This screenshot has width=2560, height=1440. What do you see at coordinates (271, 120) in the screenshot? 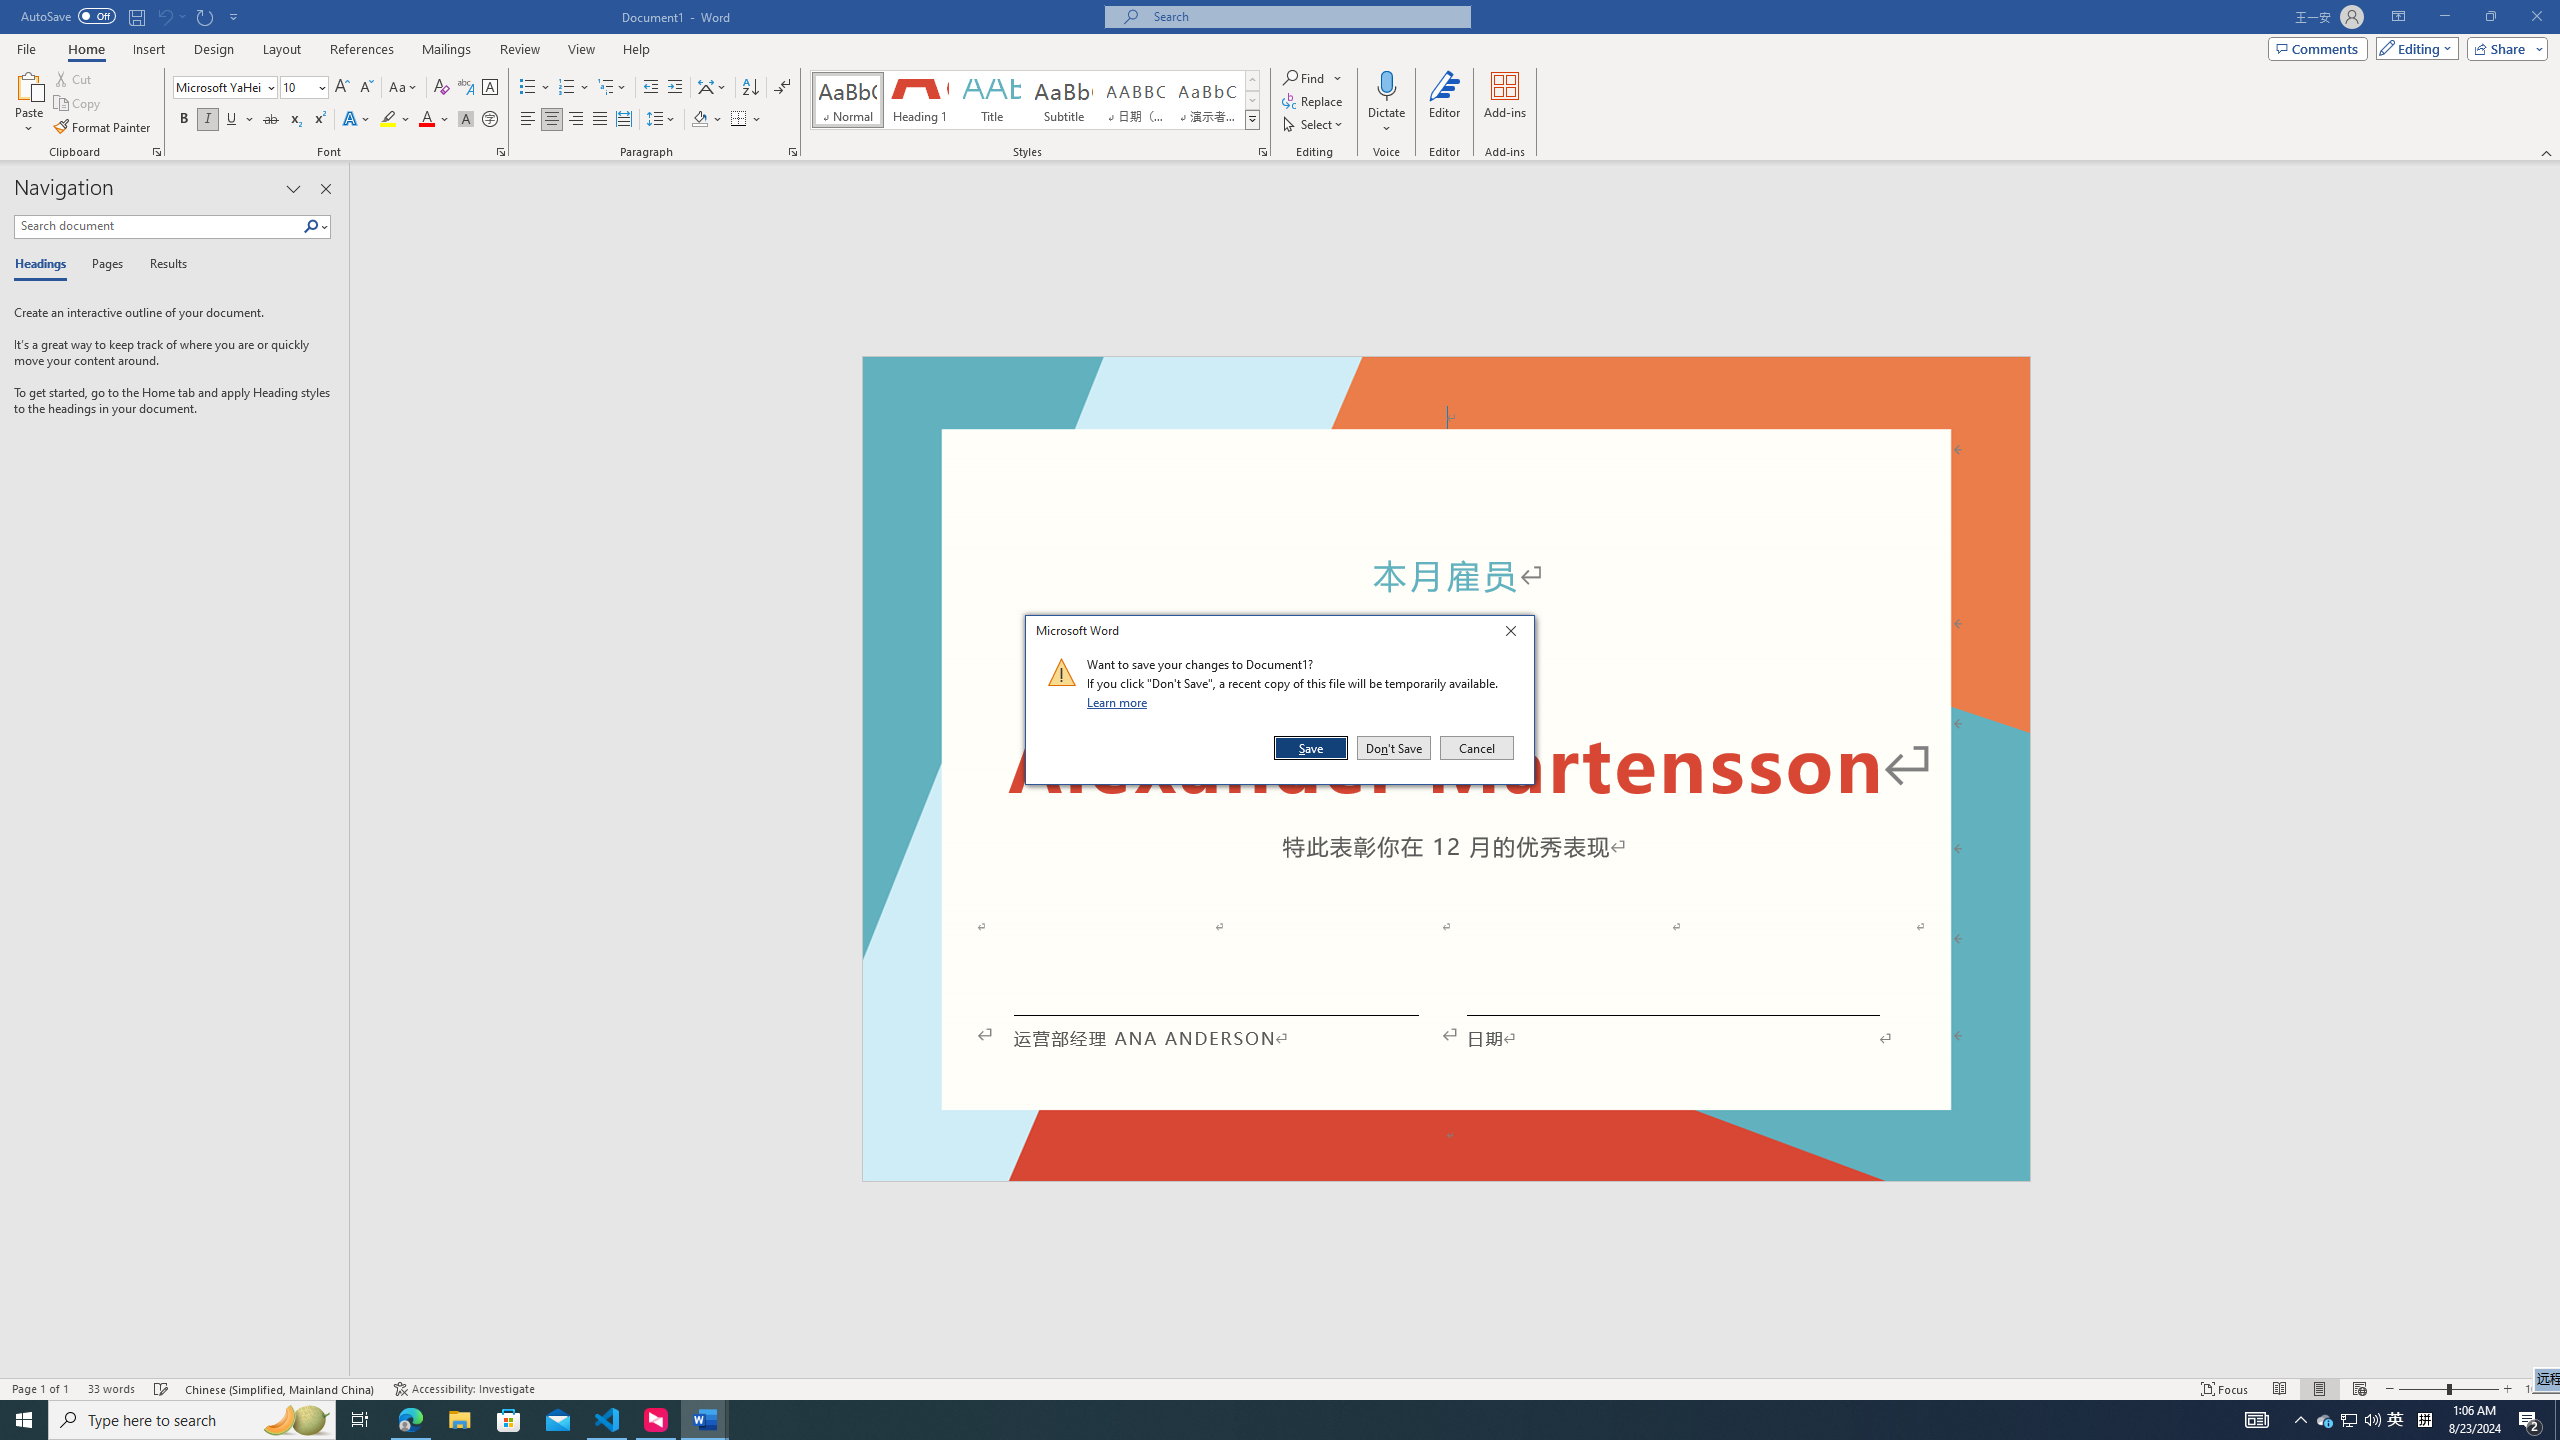
I see `Strikethrough` at bounding box center [271, 120].